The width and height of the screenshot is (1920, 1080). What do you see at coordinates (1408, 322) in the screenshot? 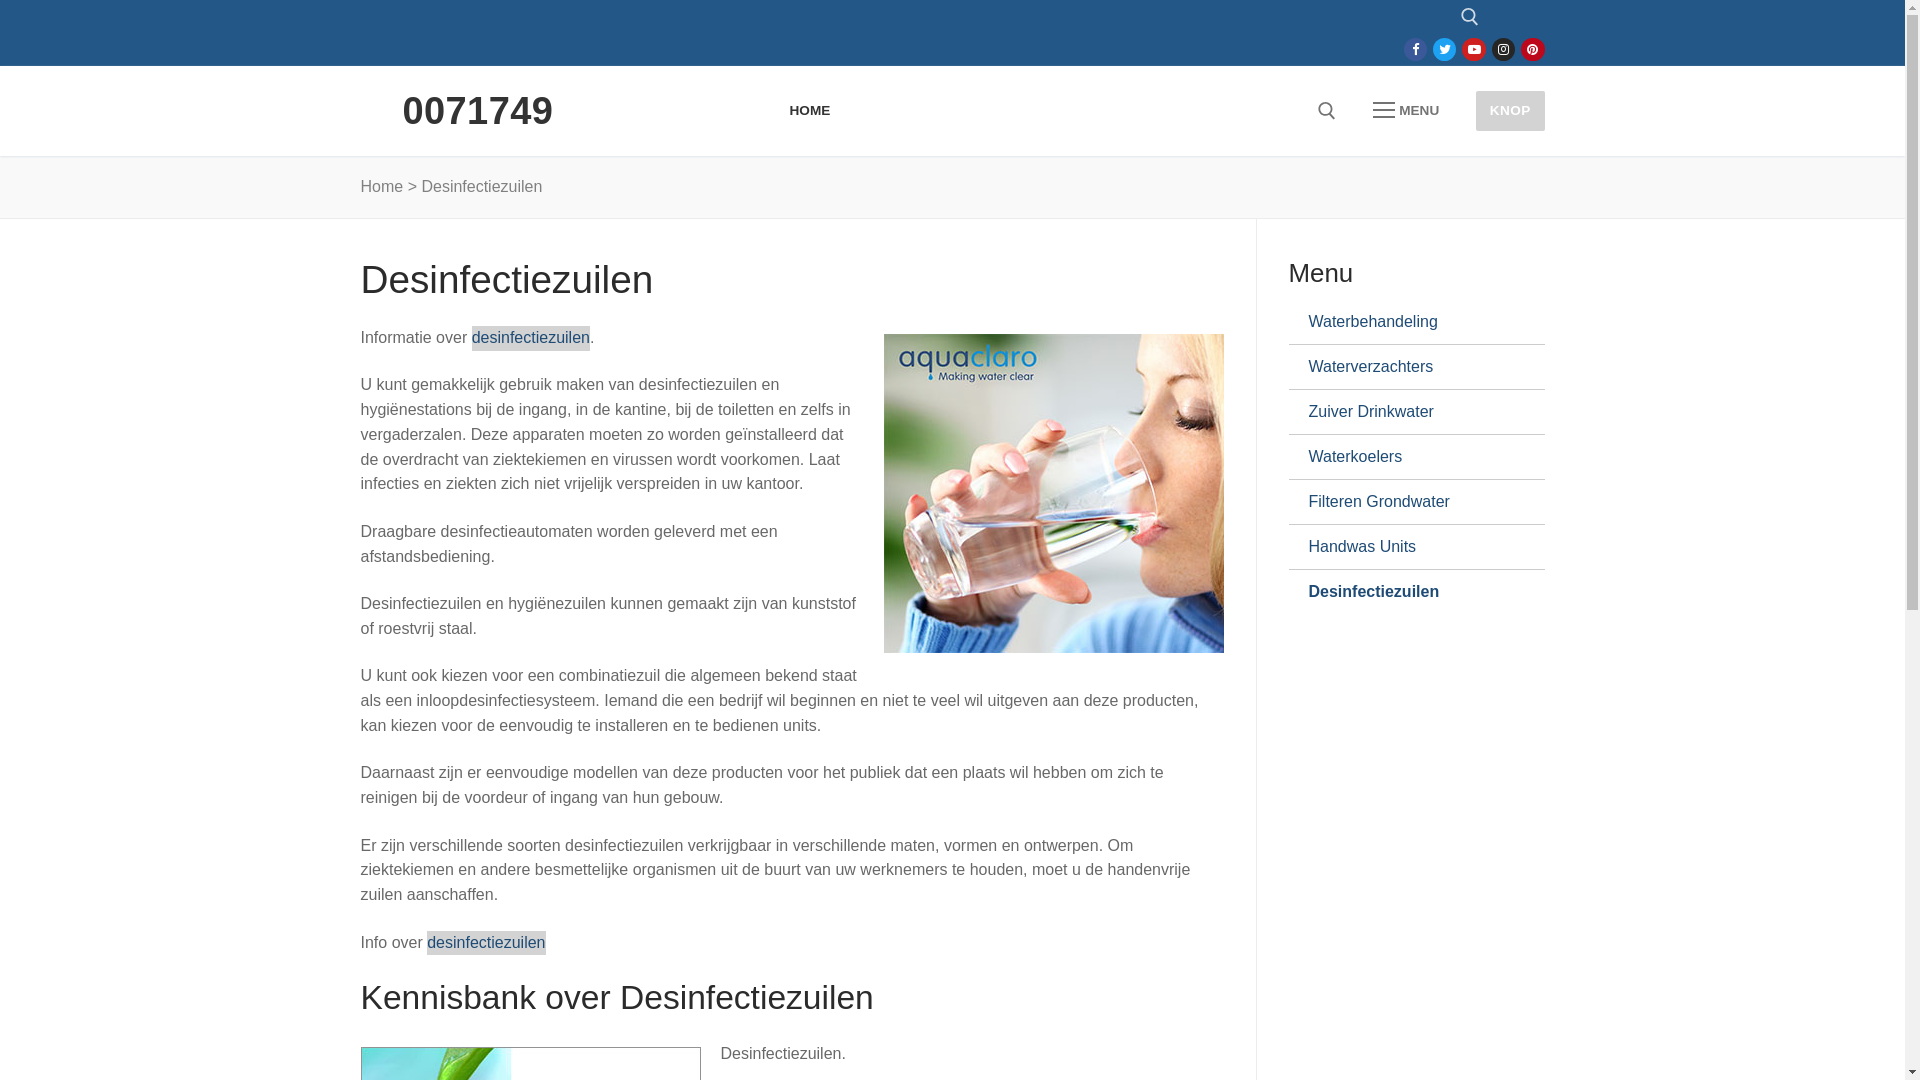
I see `Waterbehandeling` at bounding box center [1408, 322].